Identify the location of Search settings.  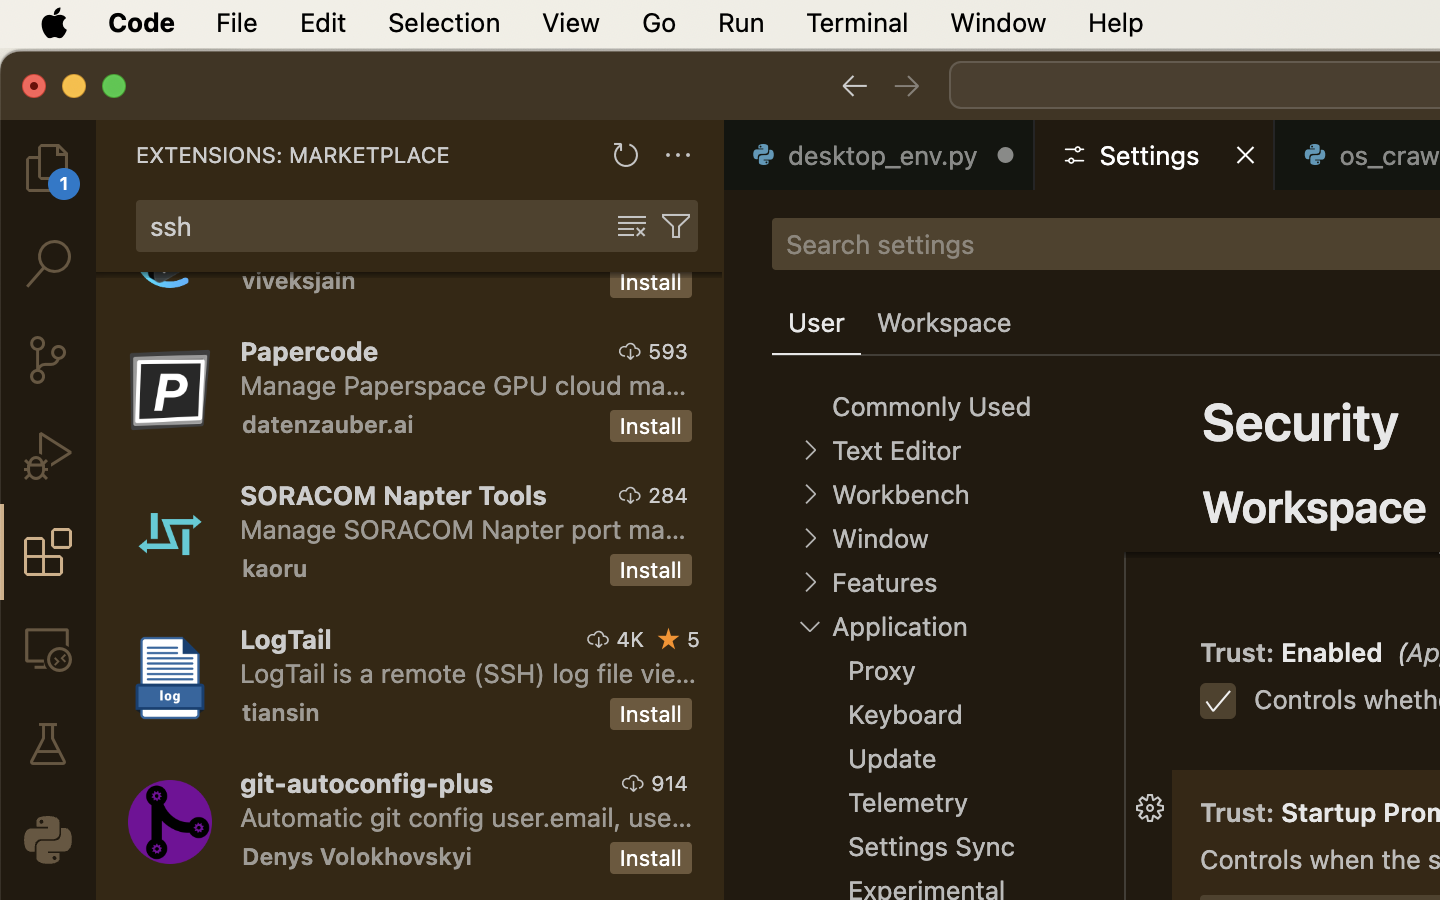
(880, 244).